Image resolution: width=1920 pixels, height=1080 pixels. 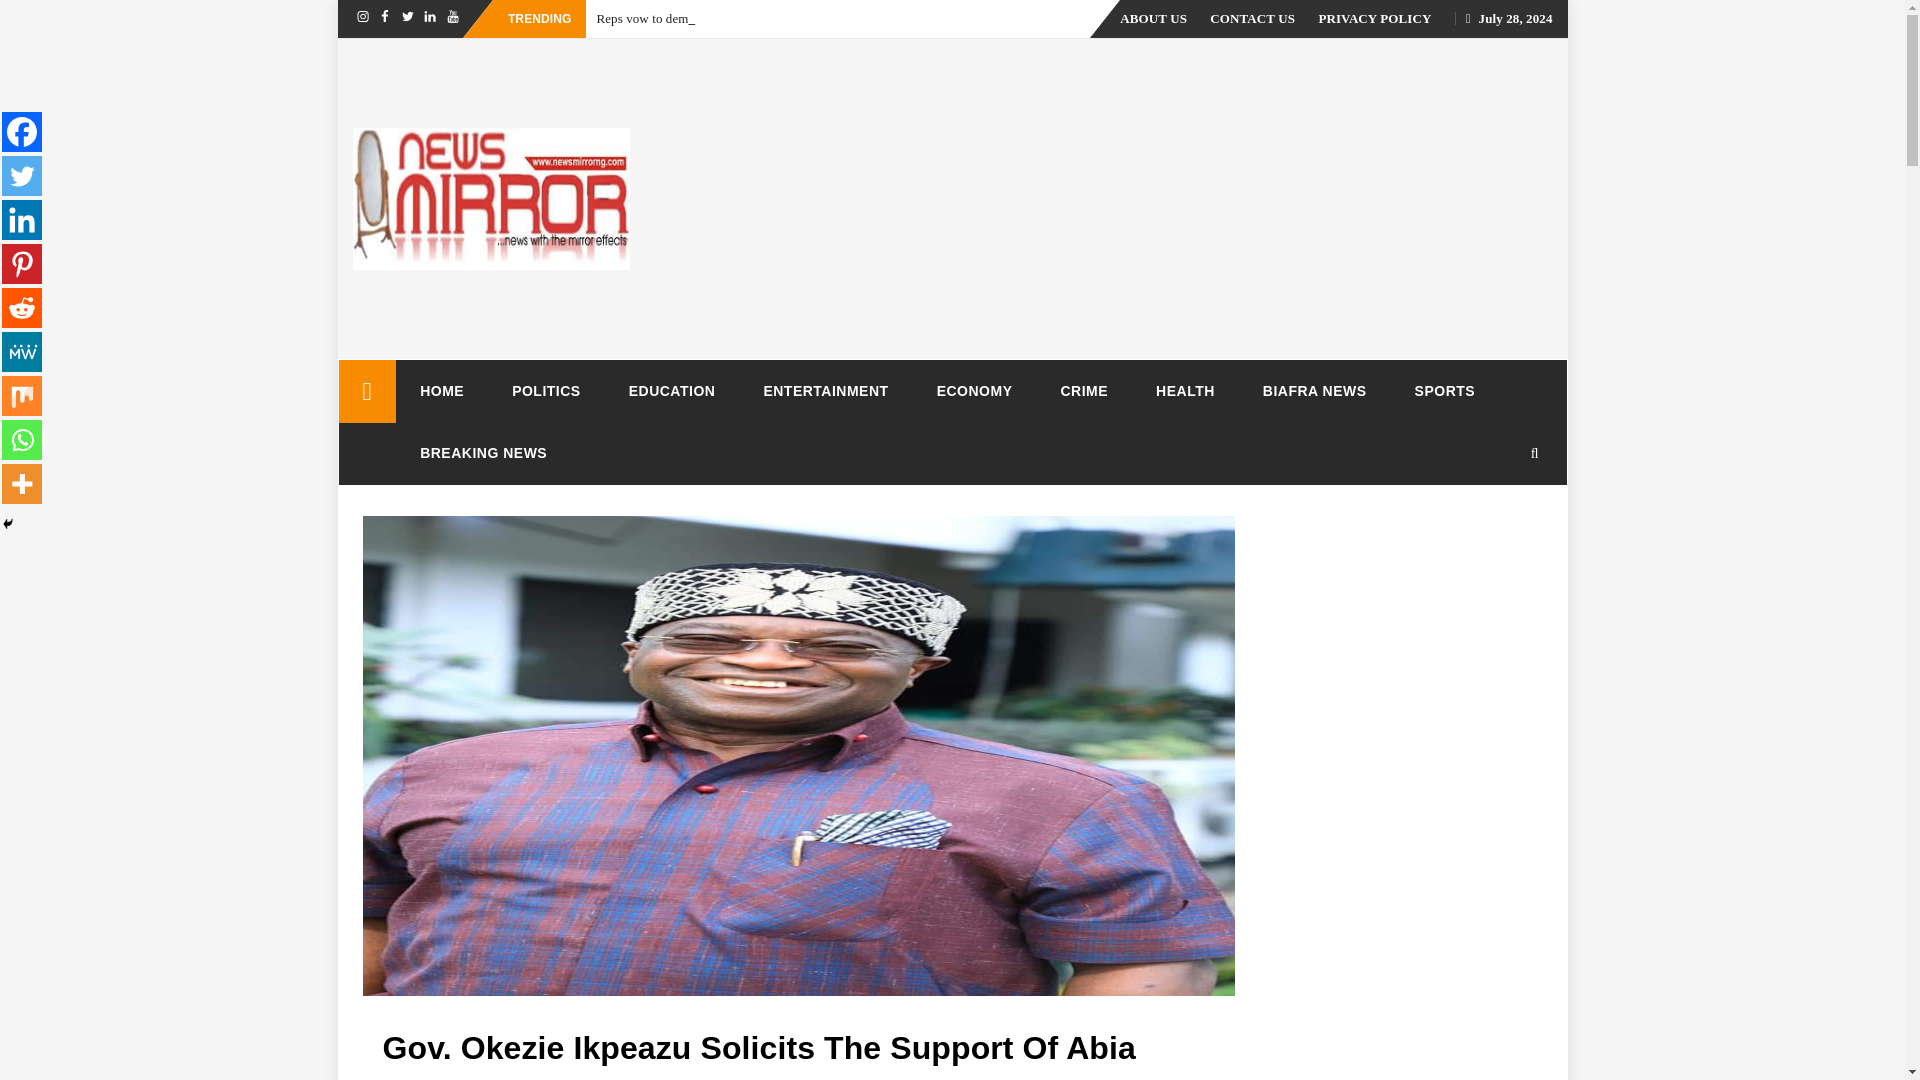 What do you see at coordinates (1152, 18) in the screenshot?
I see `ABOUT US` at bounding box center [1152, 18].